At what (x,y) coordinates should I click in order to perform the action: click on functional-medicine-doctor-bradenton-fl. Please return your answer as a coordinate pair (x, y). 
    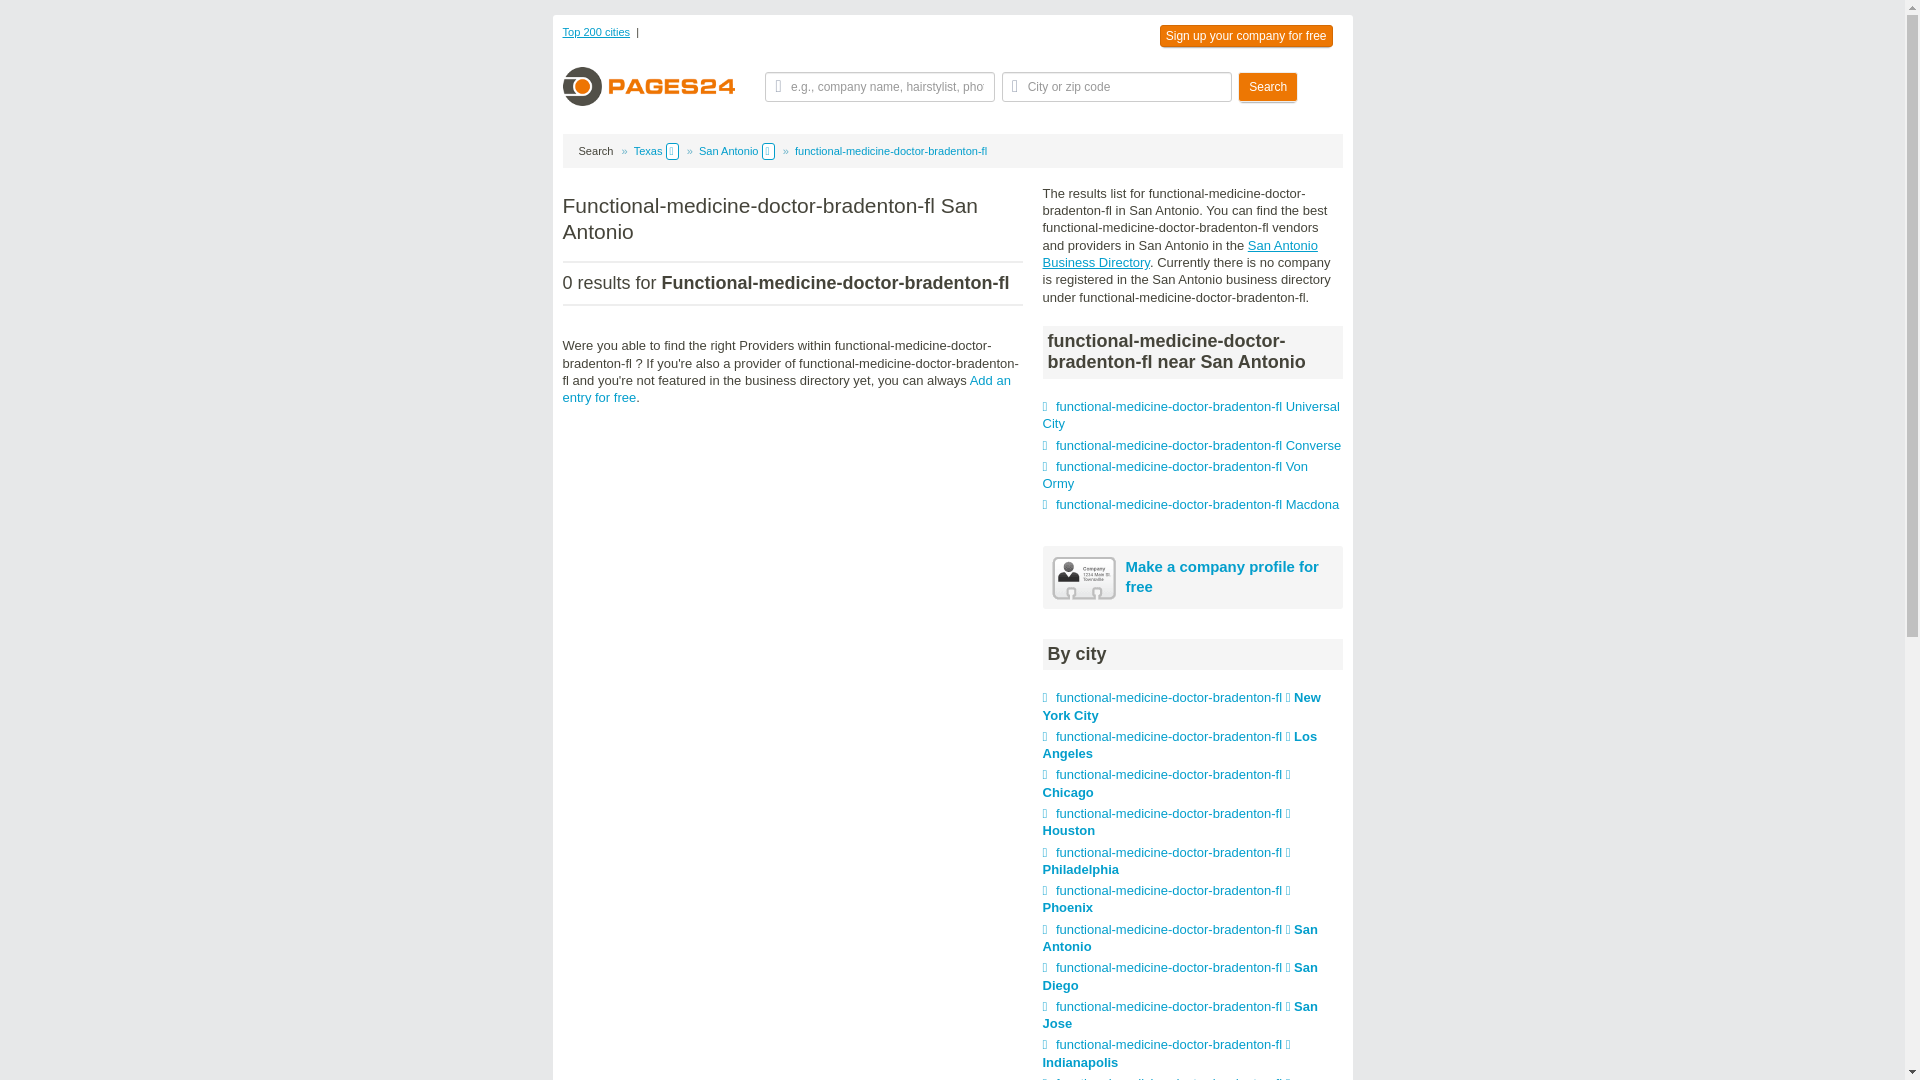
    Looking at the image, I should click on (890, 150).